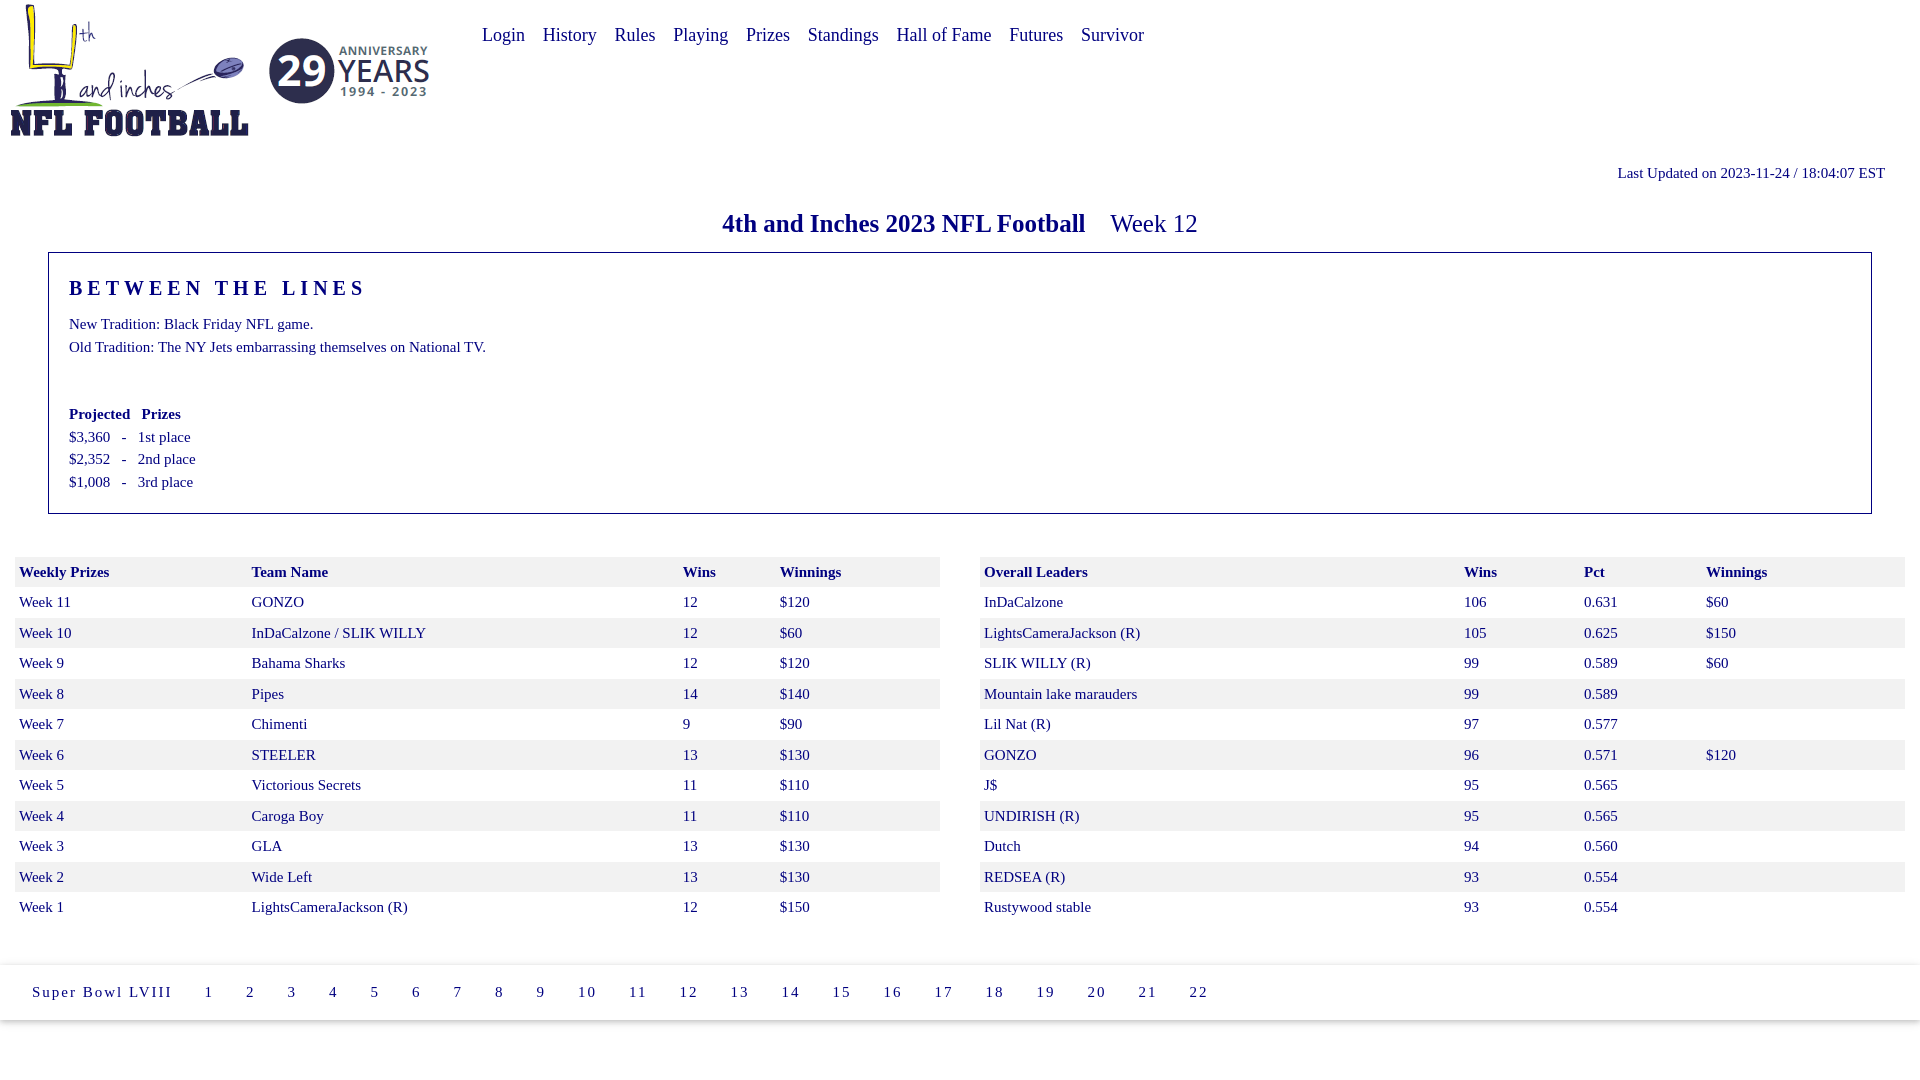 The height and width of the screenshot is (1080, 1920). I want to click on 19, so click(1046, 992).